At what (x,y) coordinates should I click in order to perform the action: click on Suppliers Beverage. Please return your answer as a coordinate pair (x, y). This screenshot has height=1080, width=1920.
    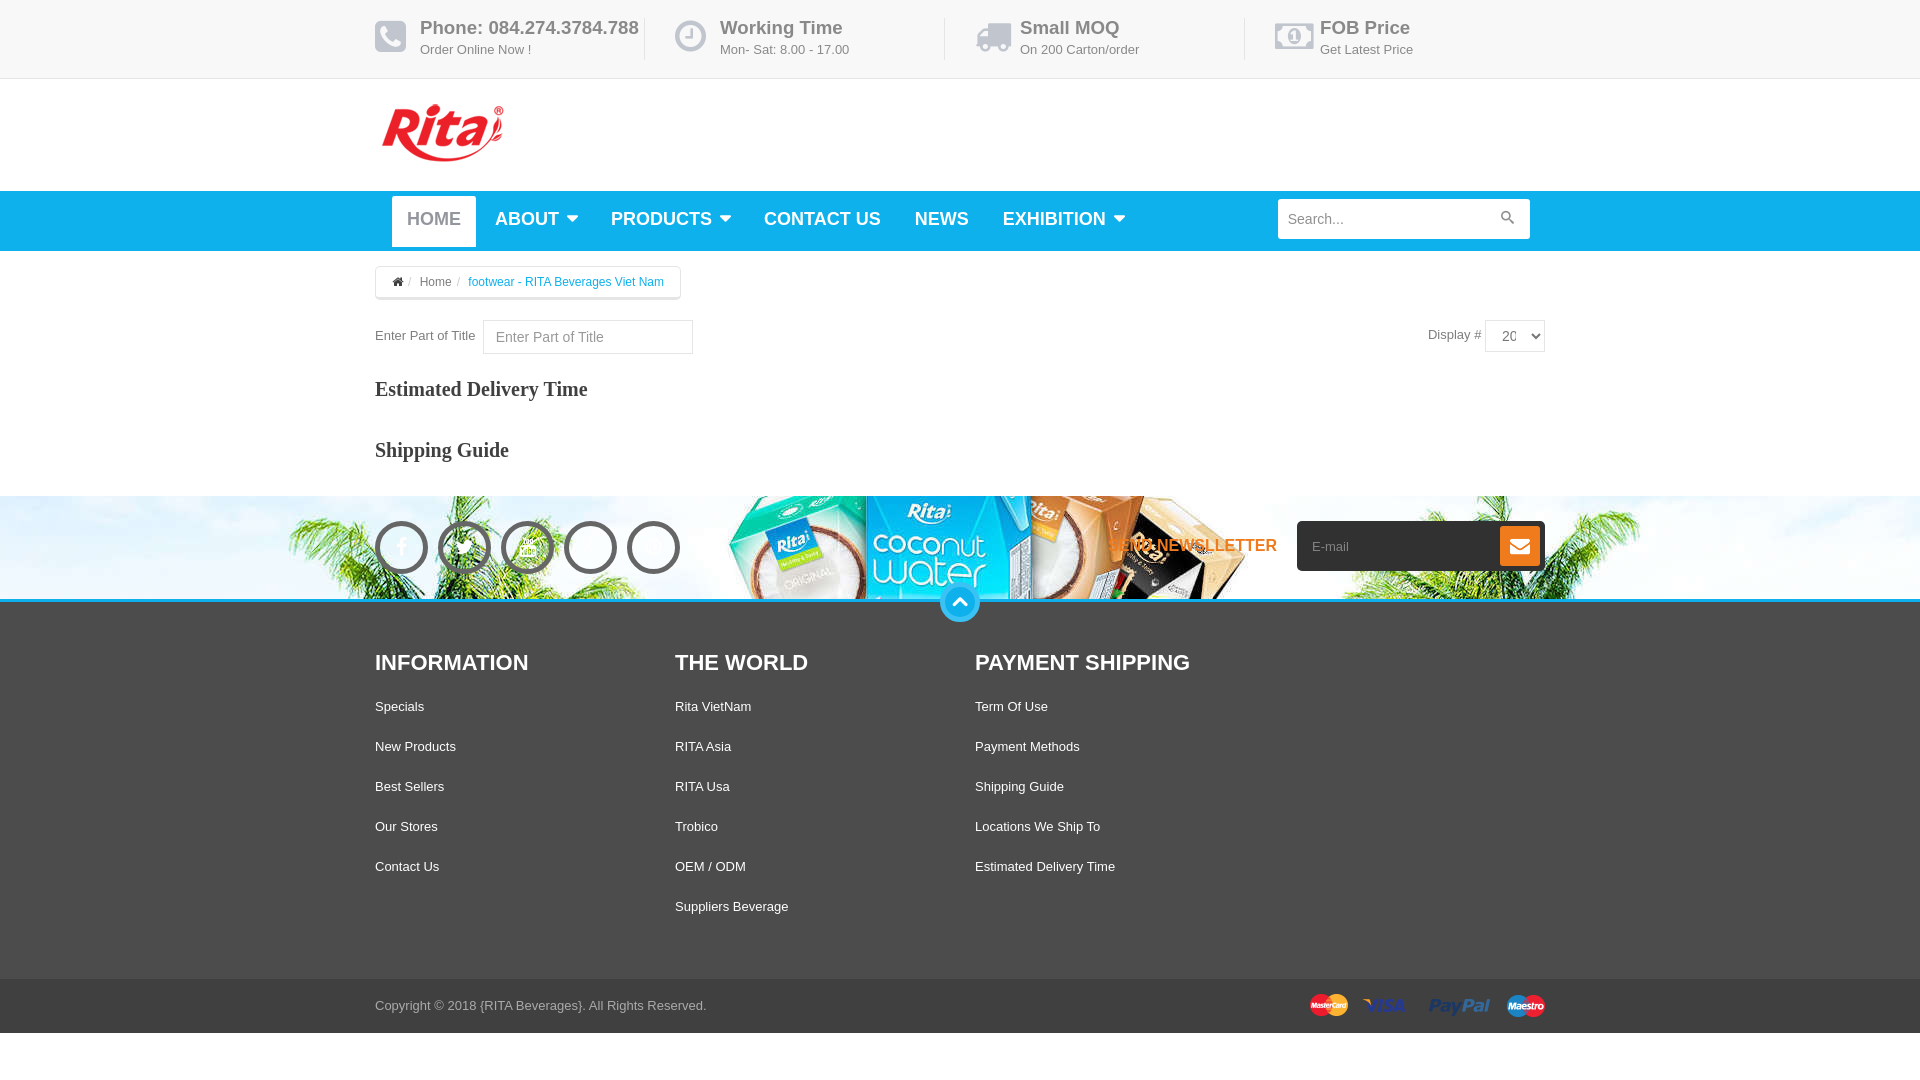
    Looking at the image, I should click on (732, 906).